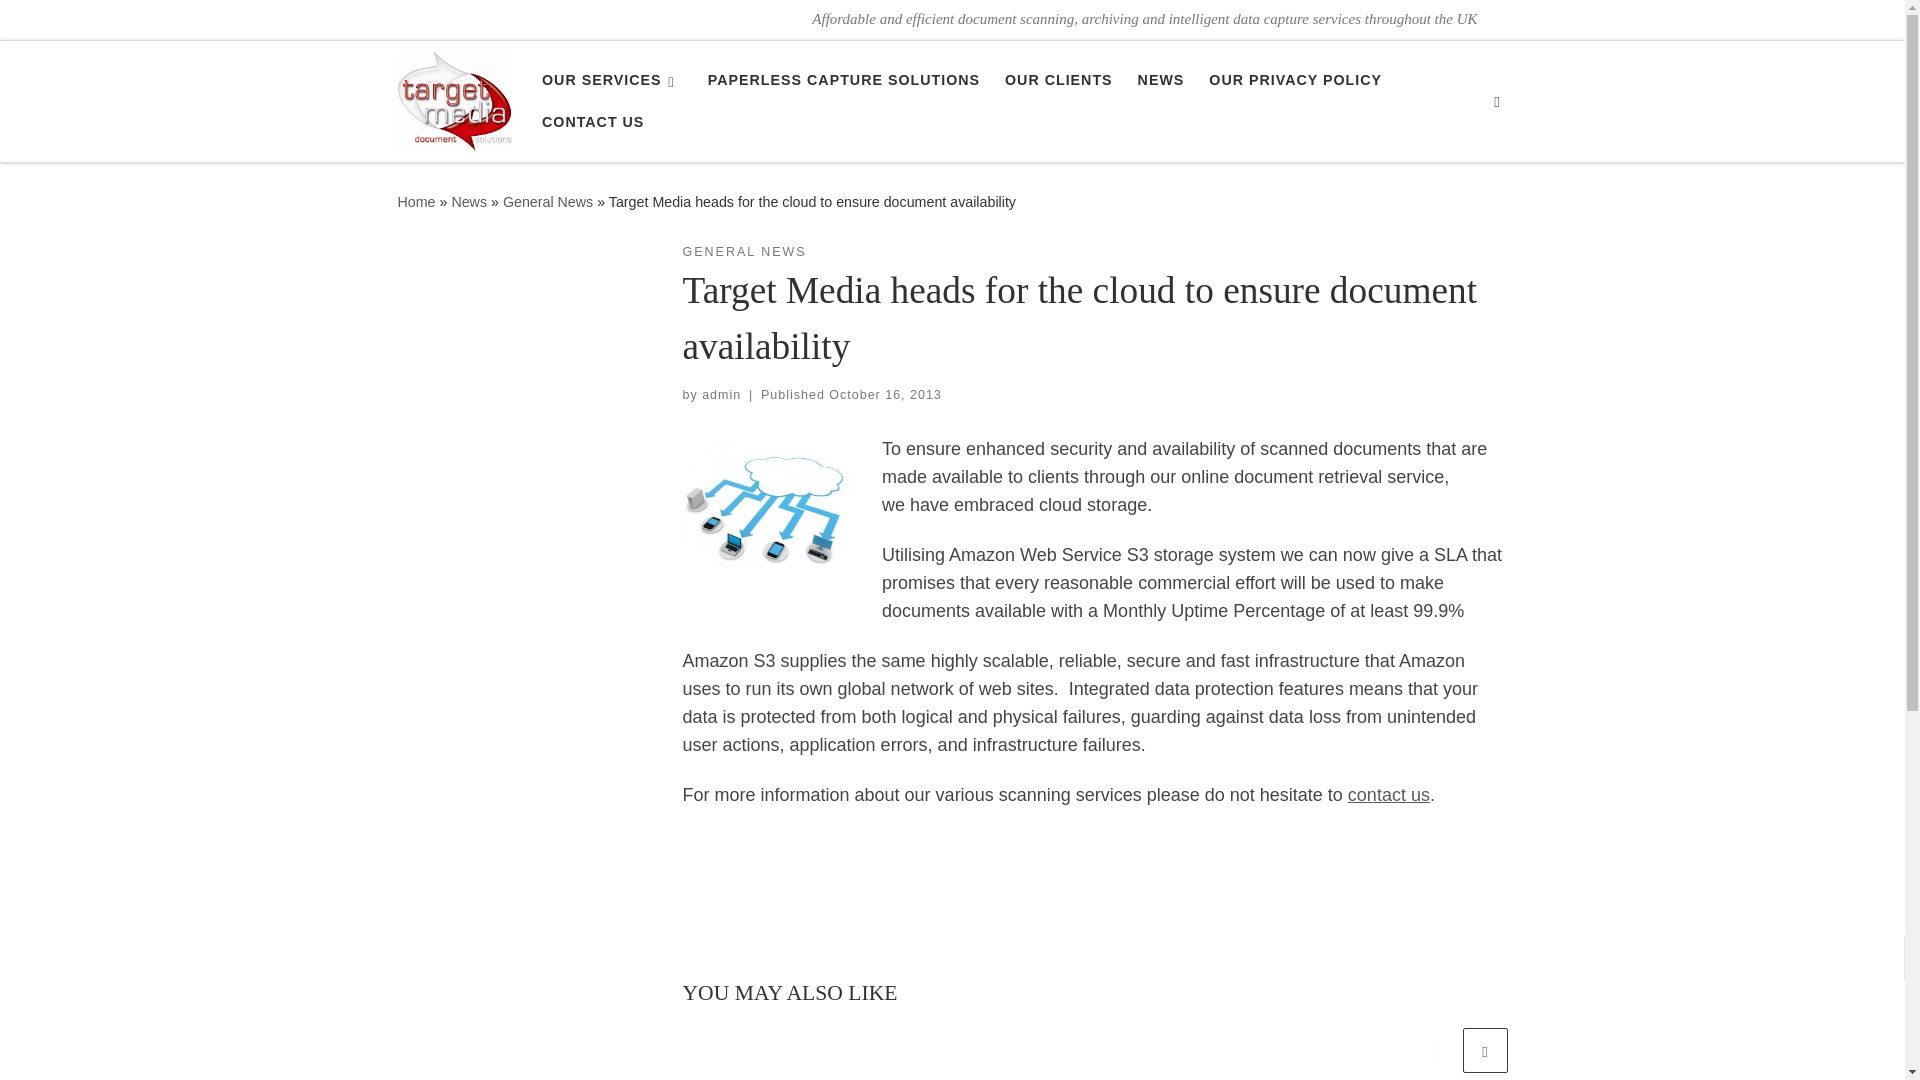  I want to click on News, so click(469, 202).